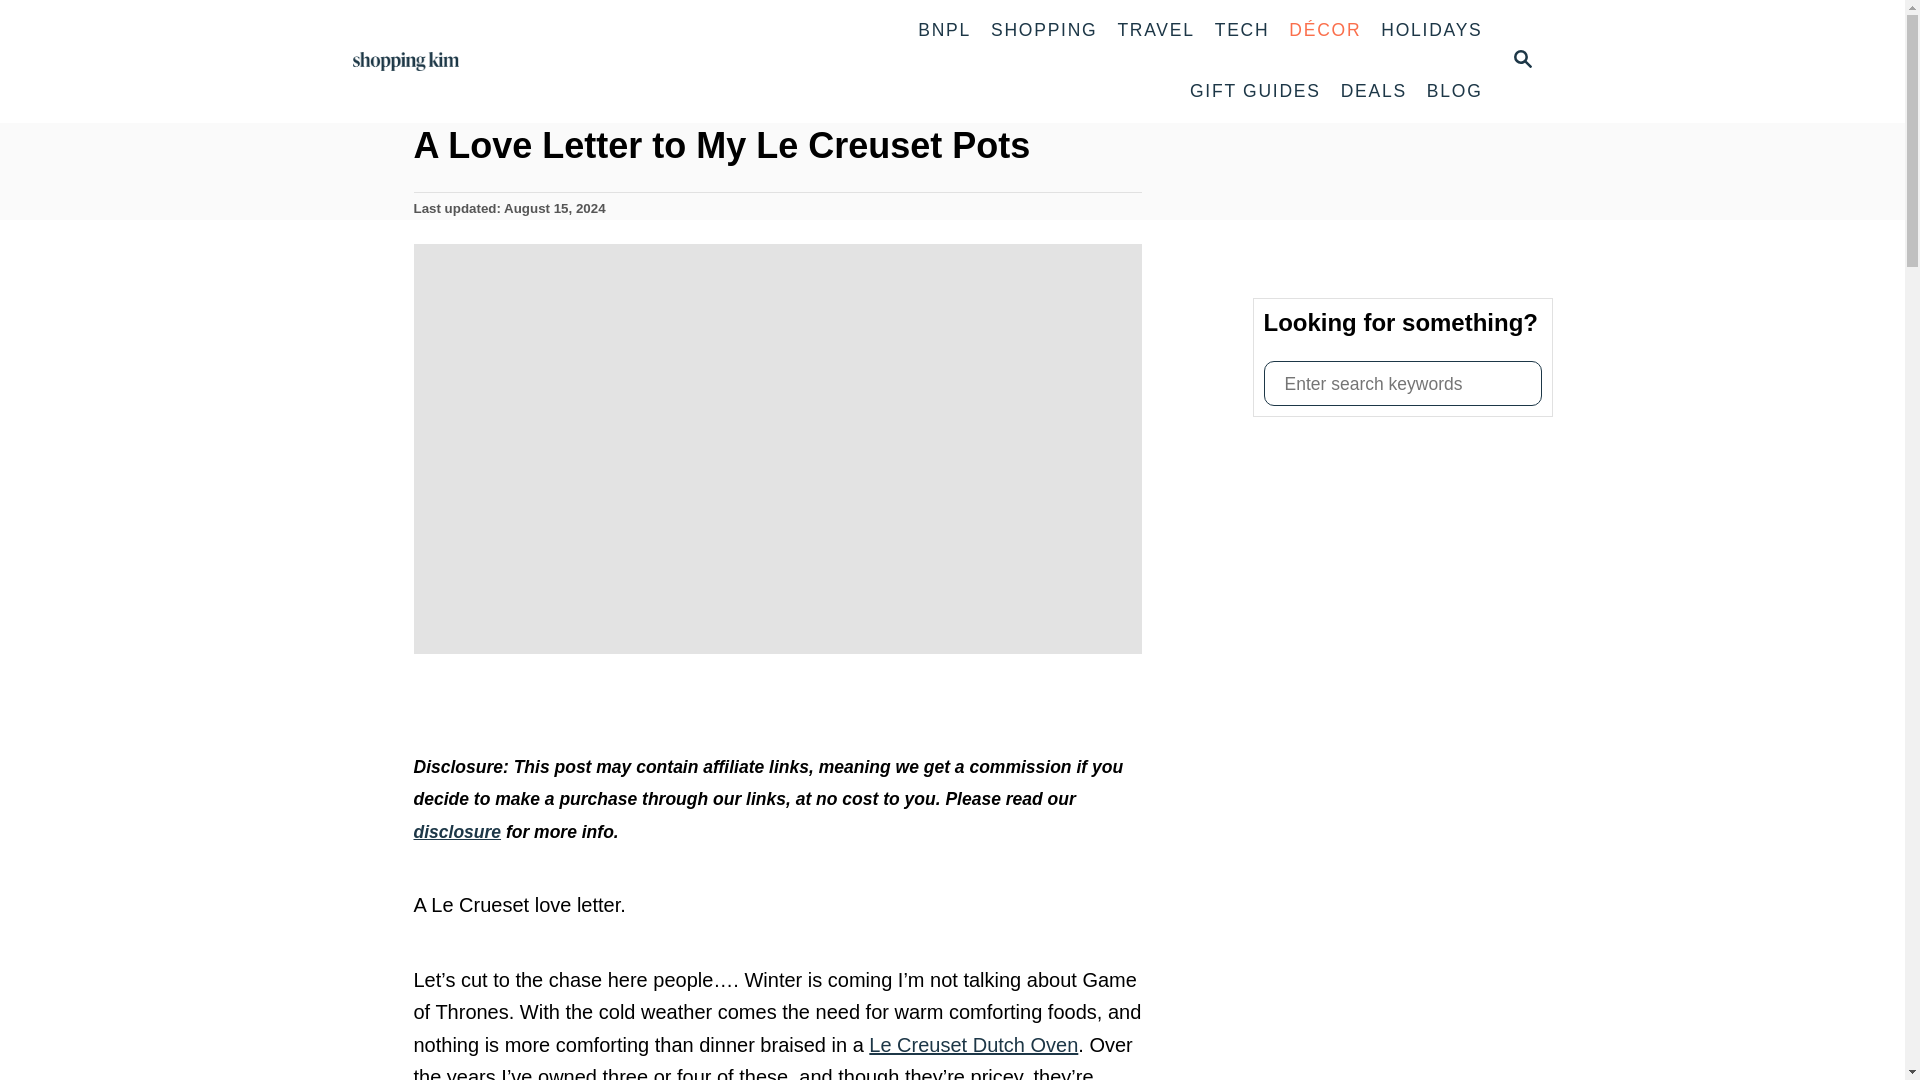  What do you see at coordinates (1521, 61) in the screenshot?
I see `DEALS` at bounding box center [1521, 61].